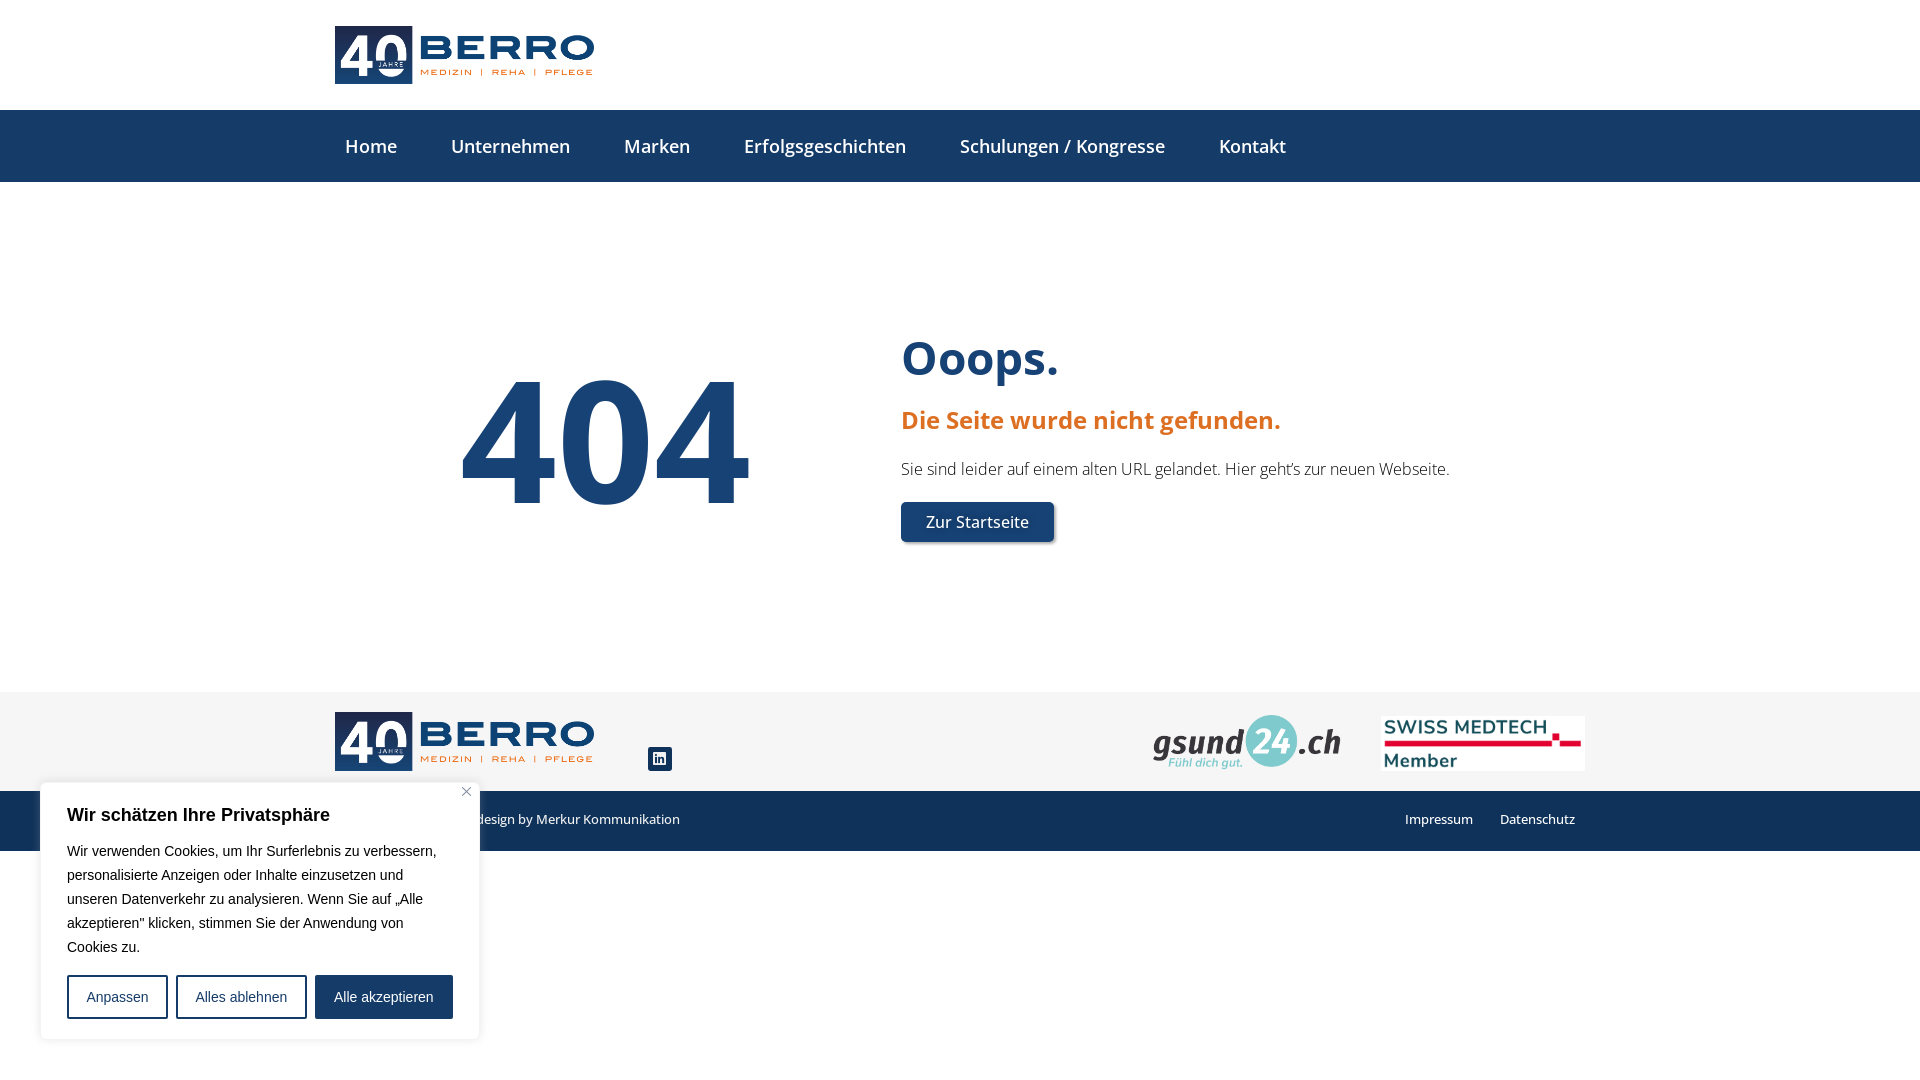  Describe the element at coordinates (1062, 146) in the screenshot. I see `Schulungen / Kongresse` at that location.